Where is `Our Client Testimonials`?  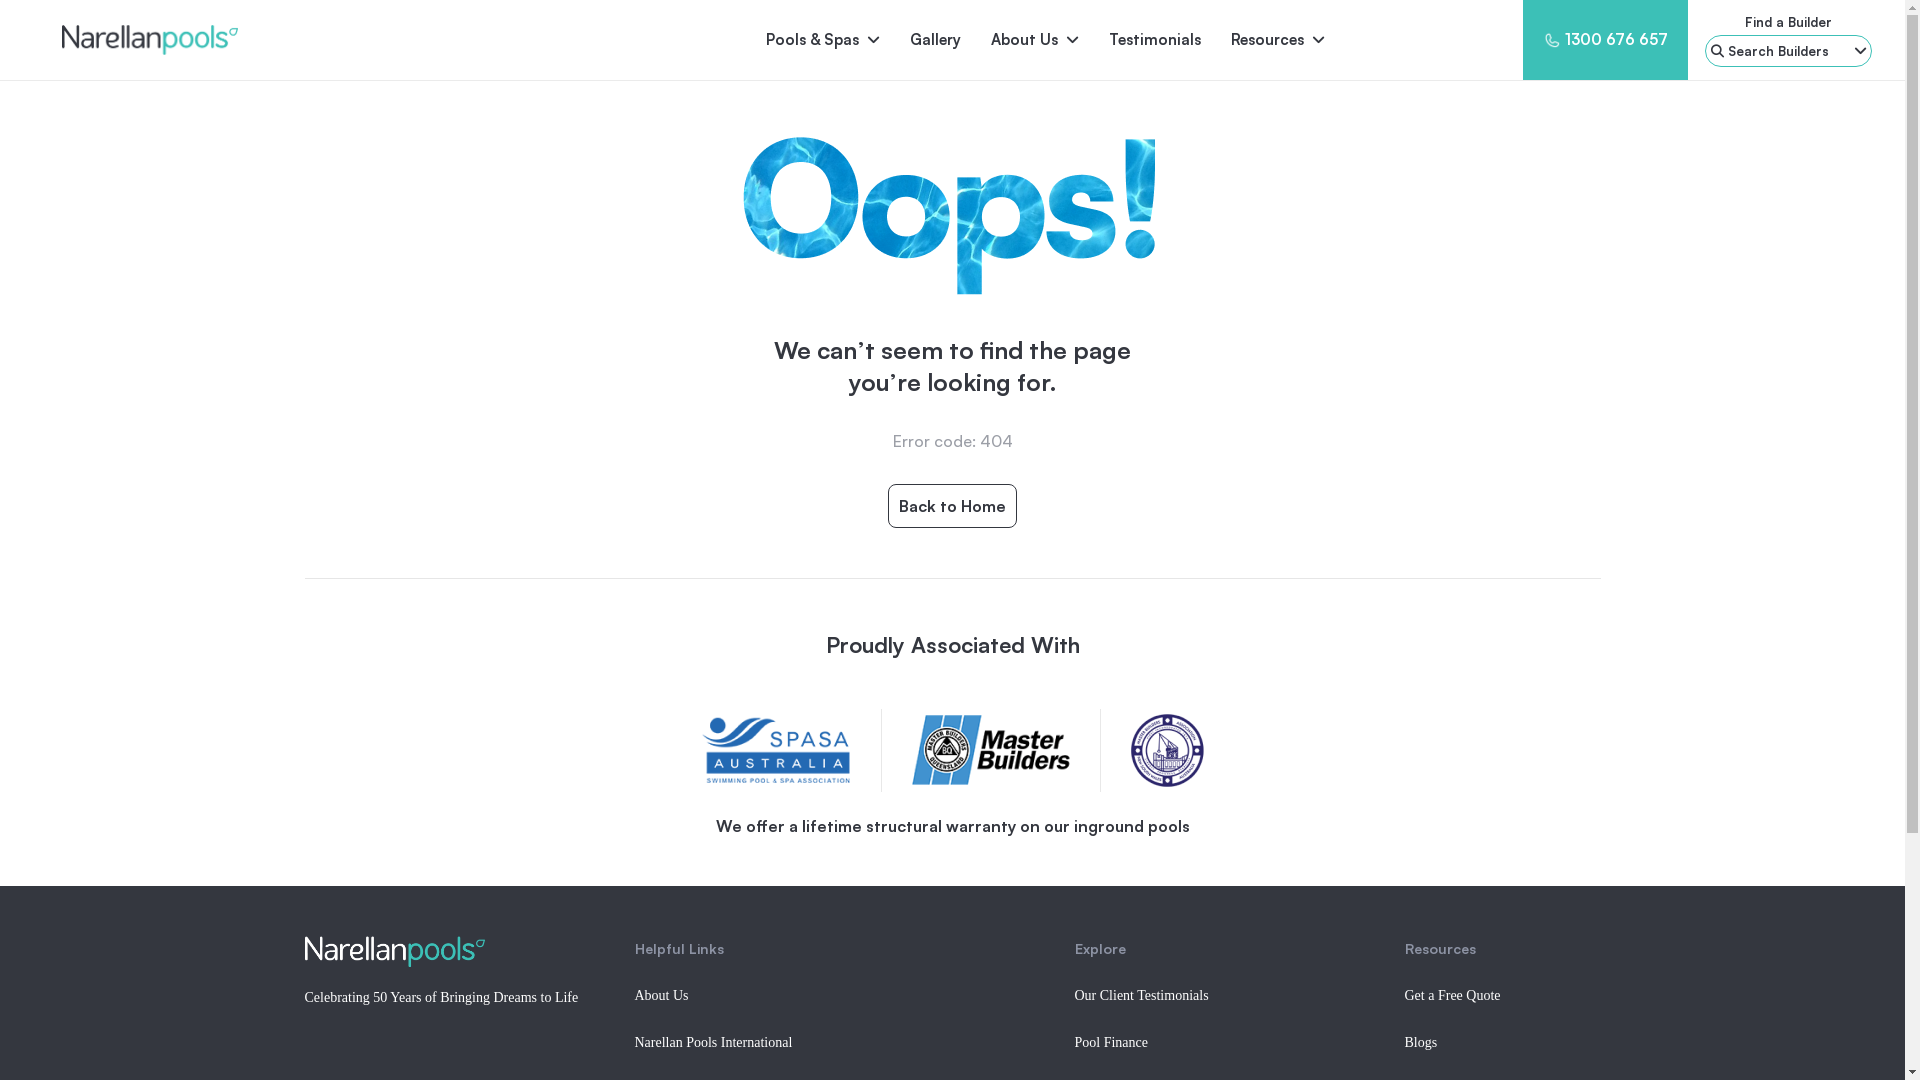
Our Client Testimonials is located at coordinates (1141, 996).